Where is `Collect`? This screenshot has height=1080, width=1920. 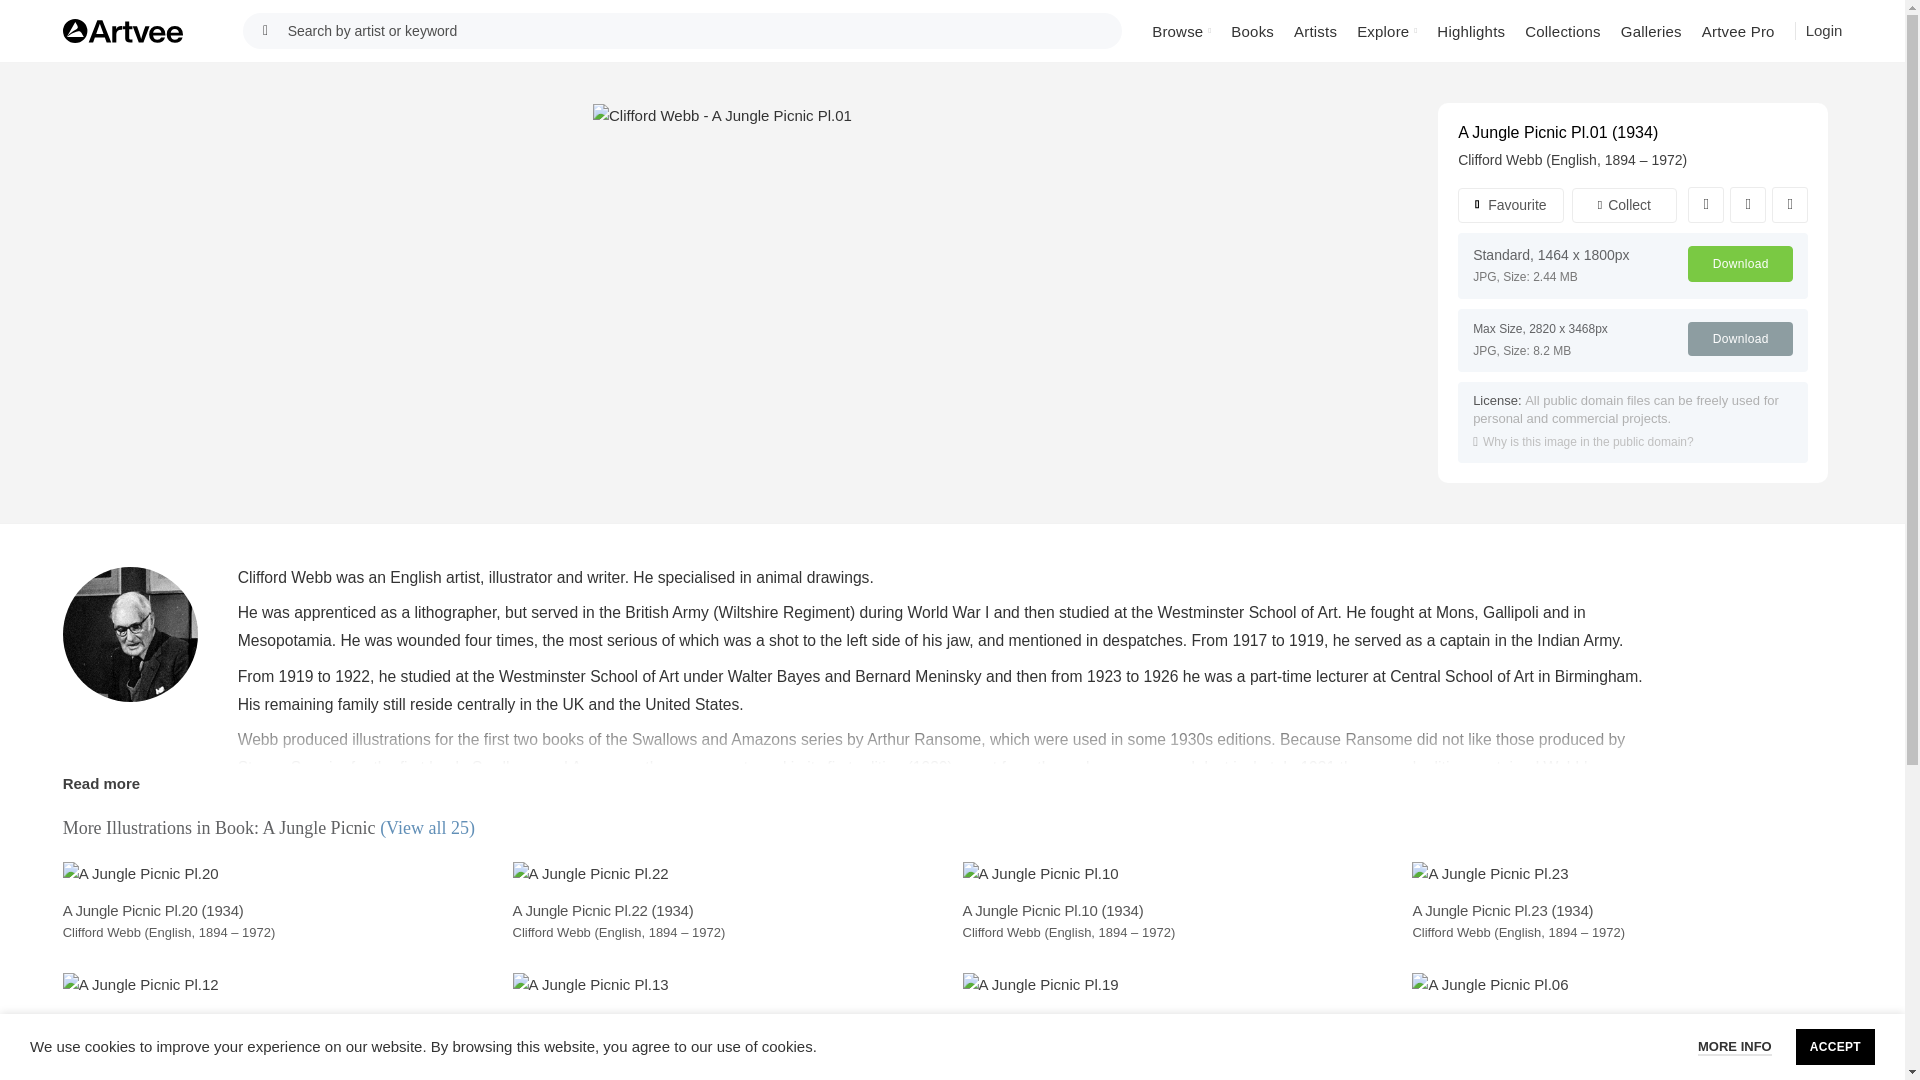
Collect is located at coordinates (1625, 204).